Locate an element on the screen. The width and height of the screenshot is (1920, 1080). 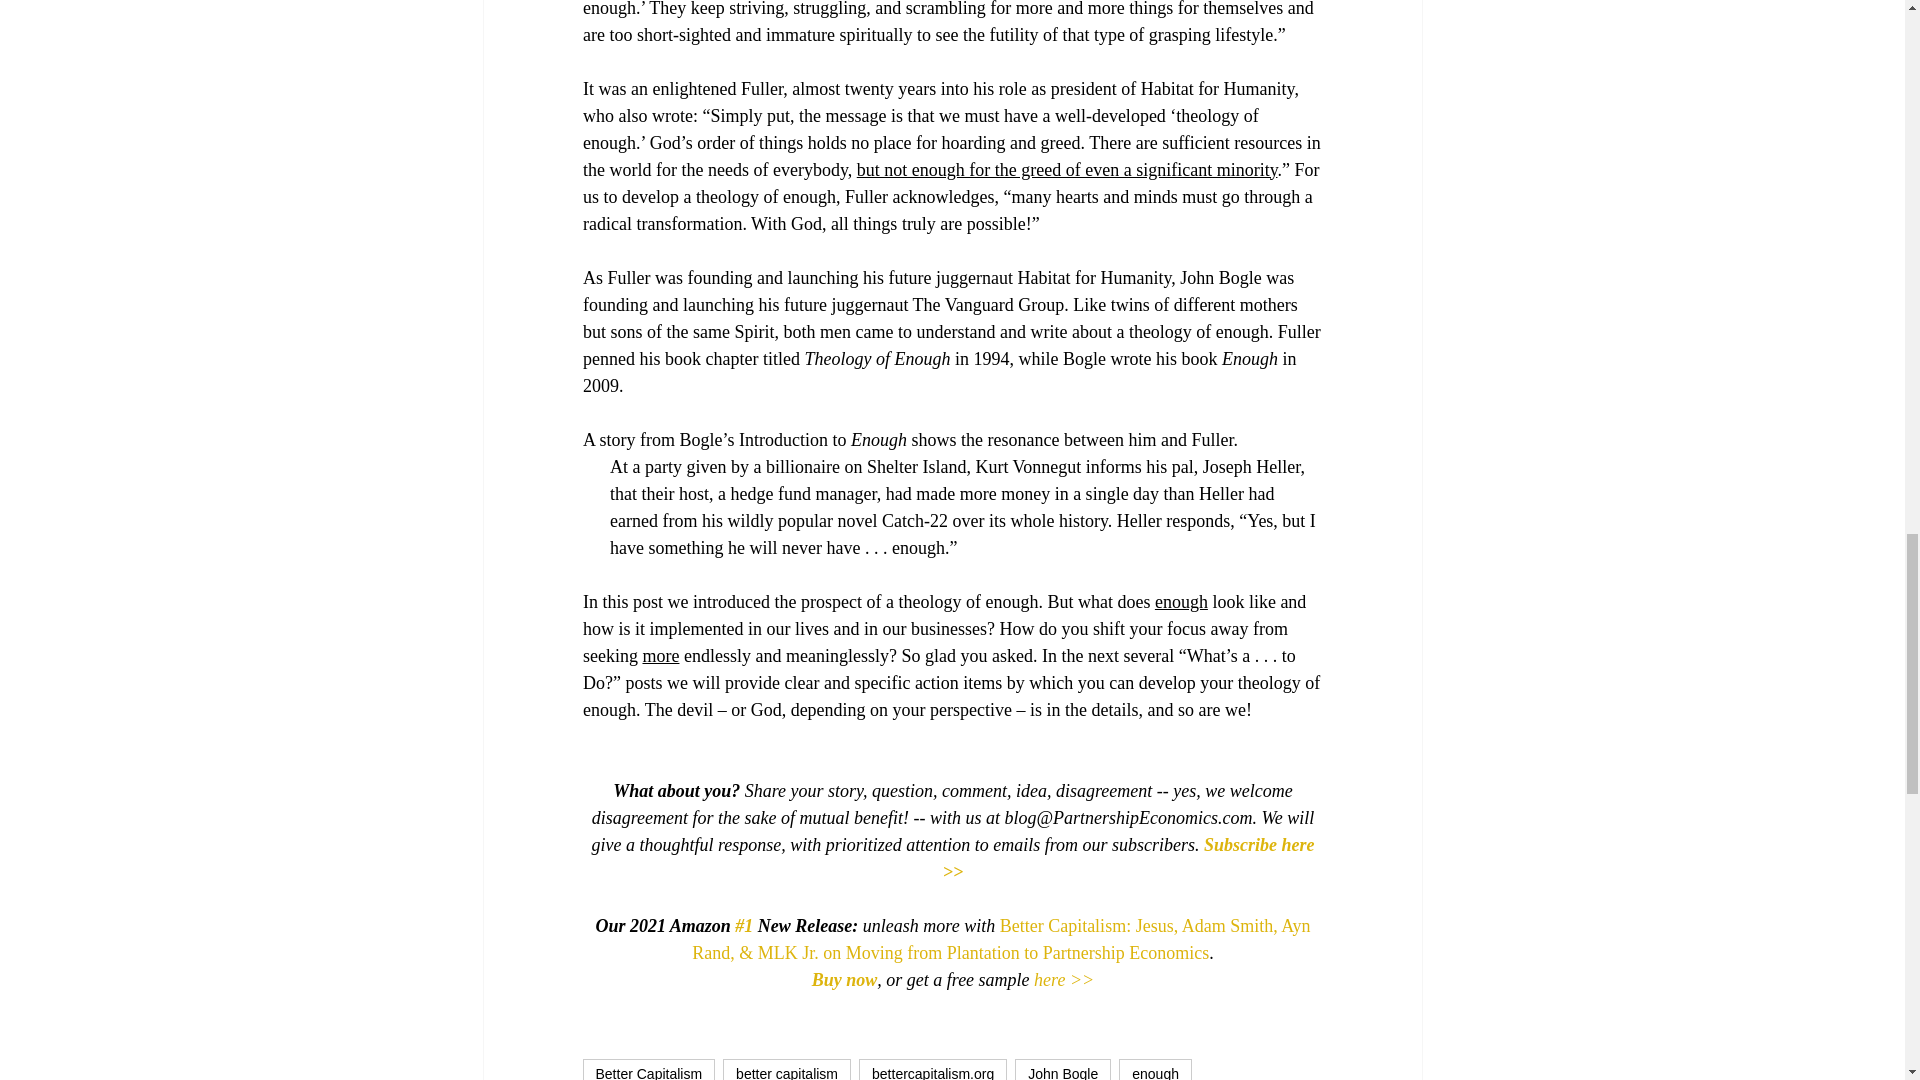
better capitalism is located at coordinates (786, 1070).